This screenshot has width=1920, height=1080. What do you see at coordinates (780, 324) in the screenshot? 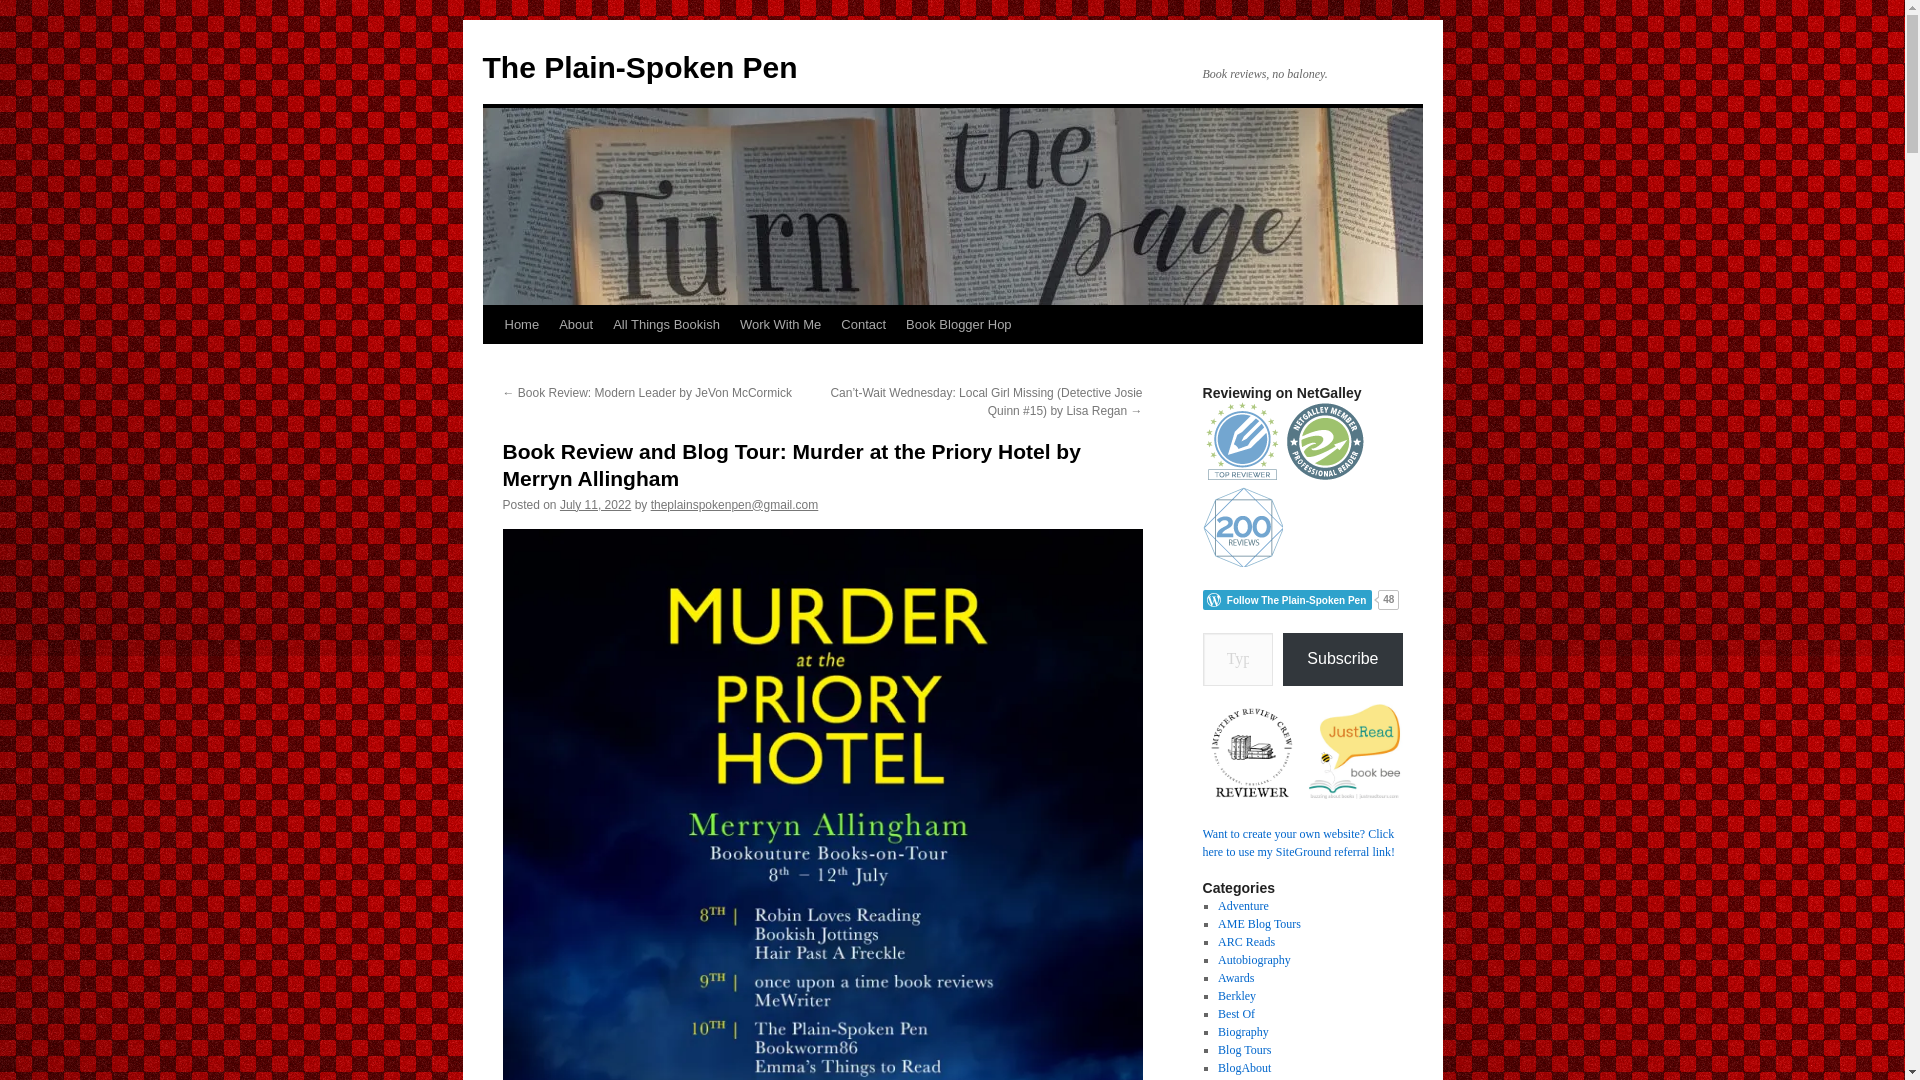
I see `Work With Me` at bounding box center [780, 324].